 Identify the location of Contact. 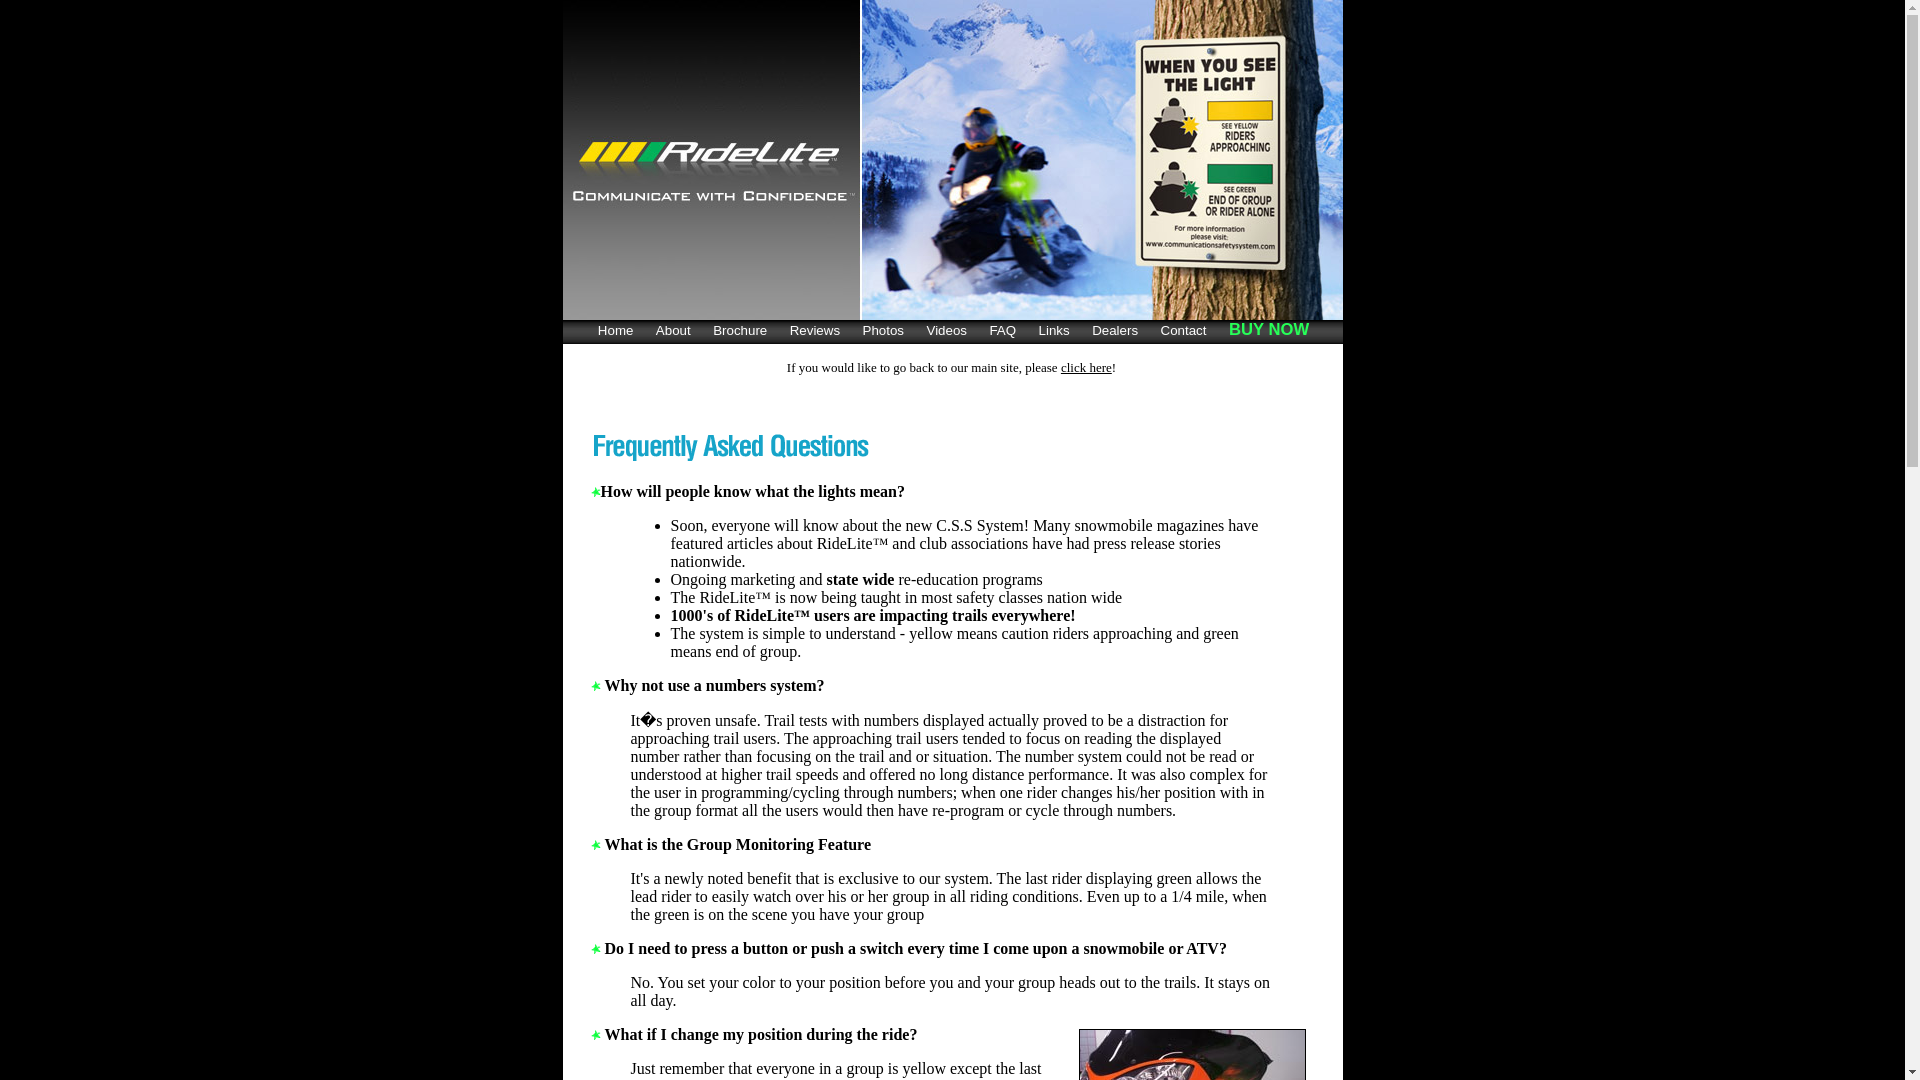
(1182, 328).